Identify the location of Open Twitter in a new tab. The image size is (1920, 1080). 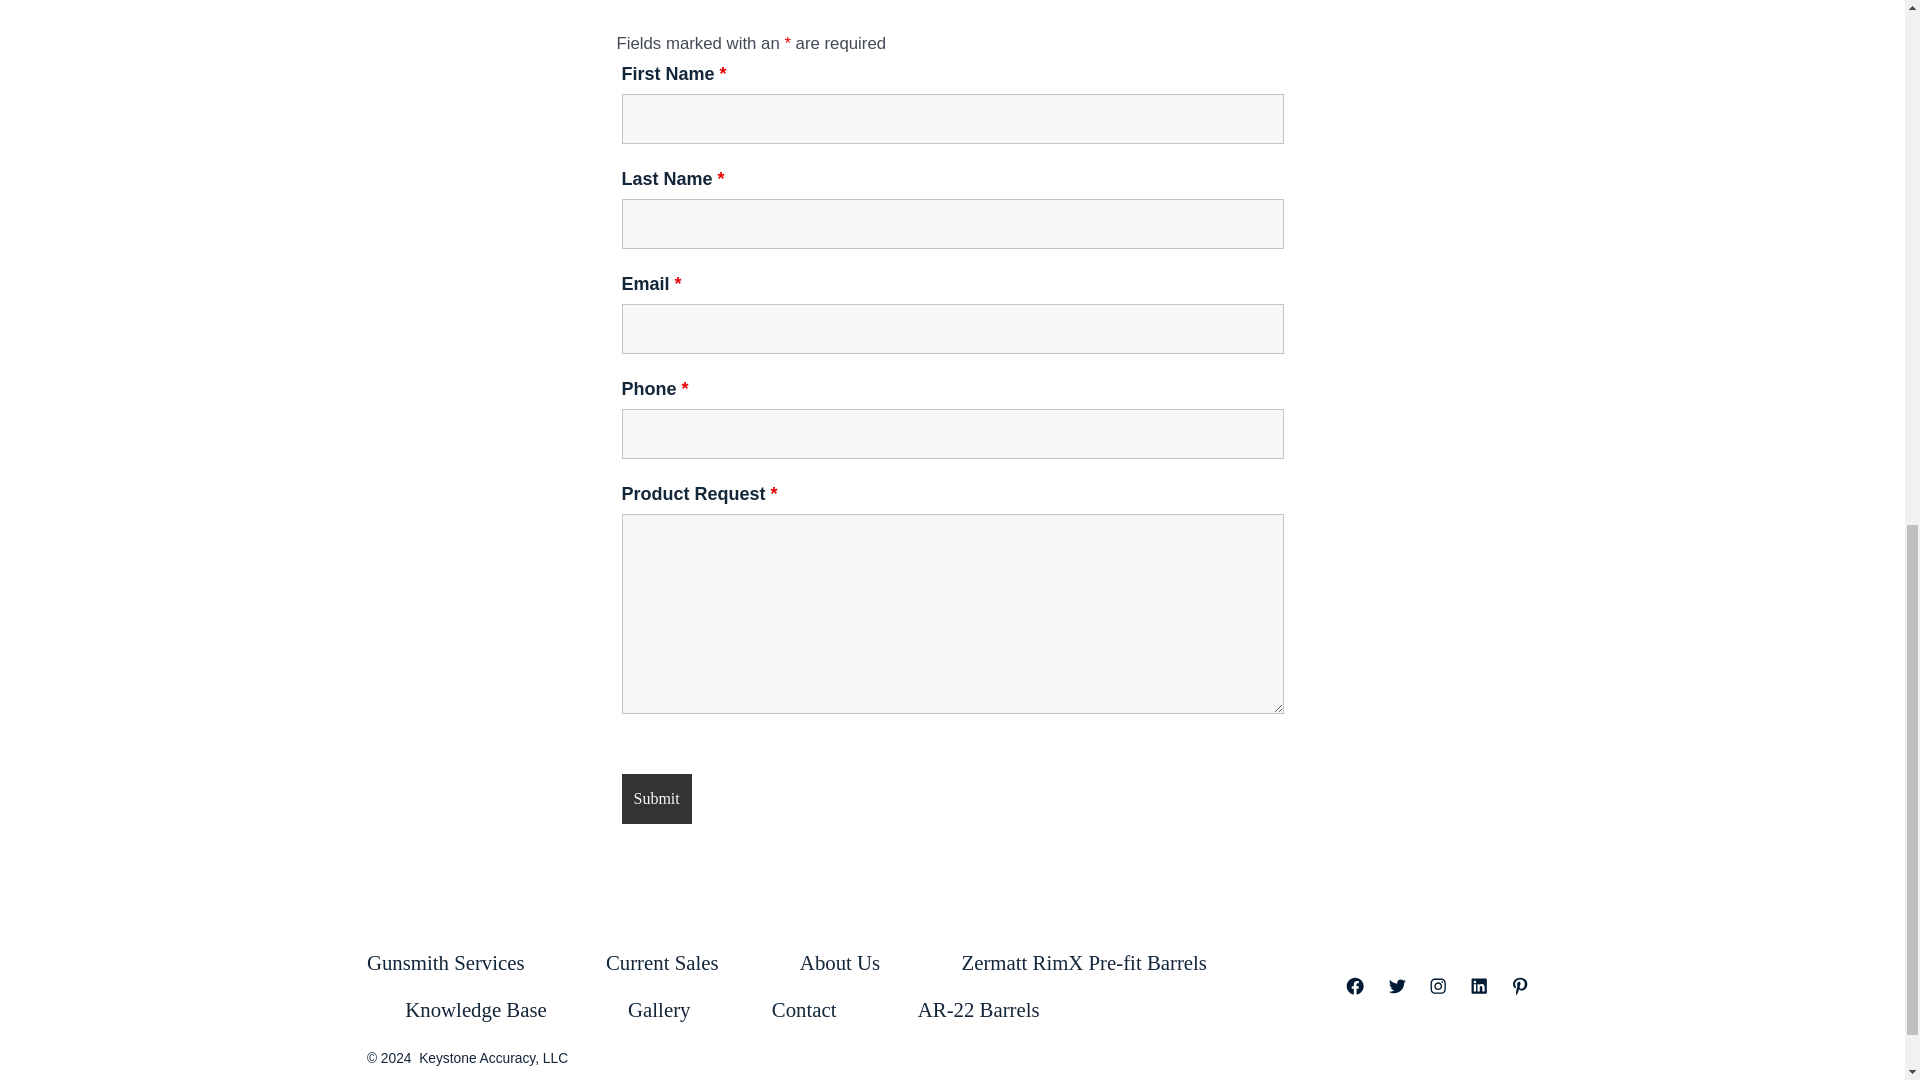
(1396, 986).